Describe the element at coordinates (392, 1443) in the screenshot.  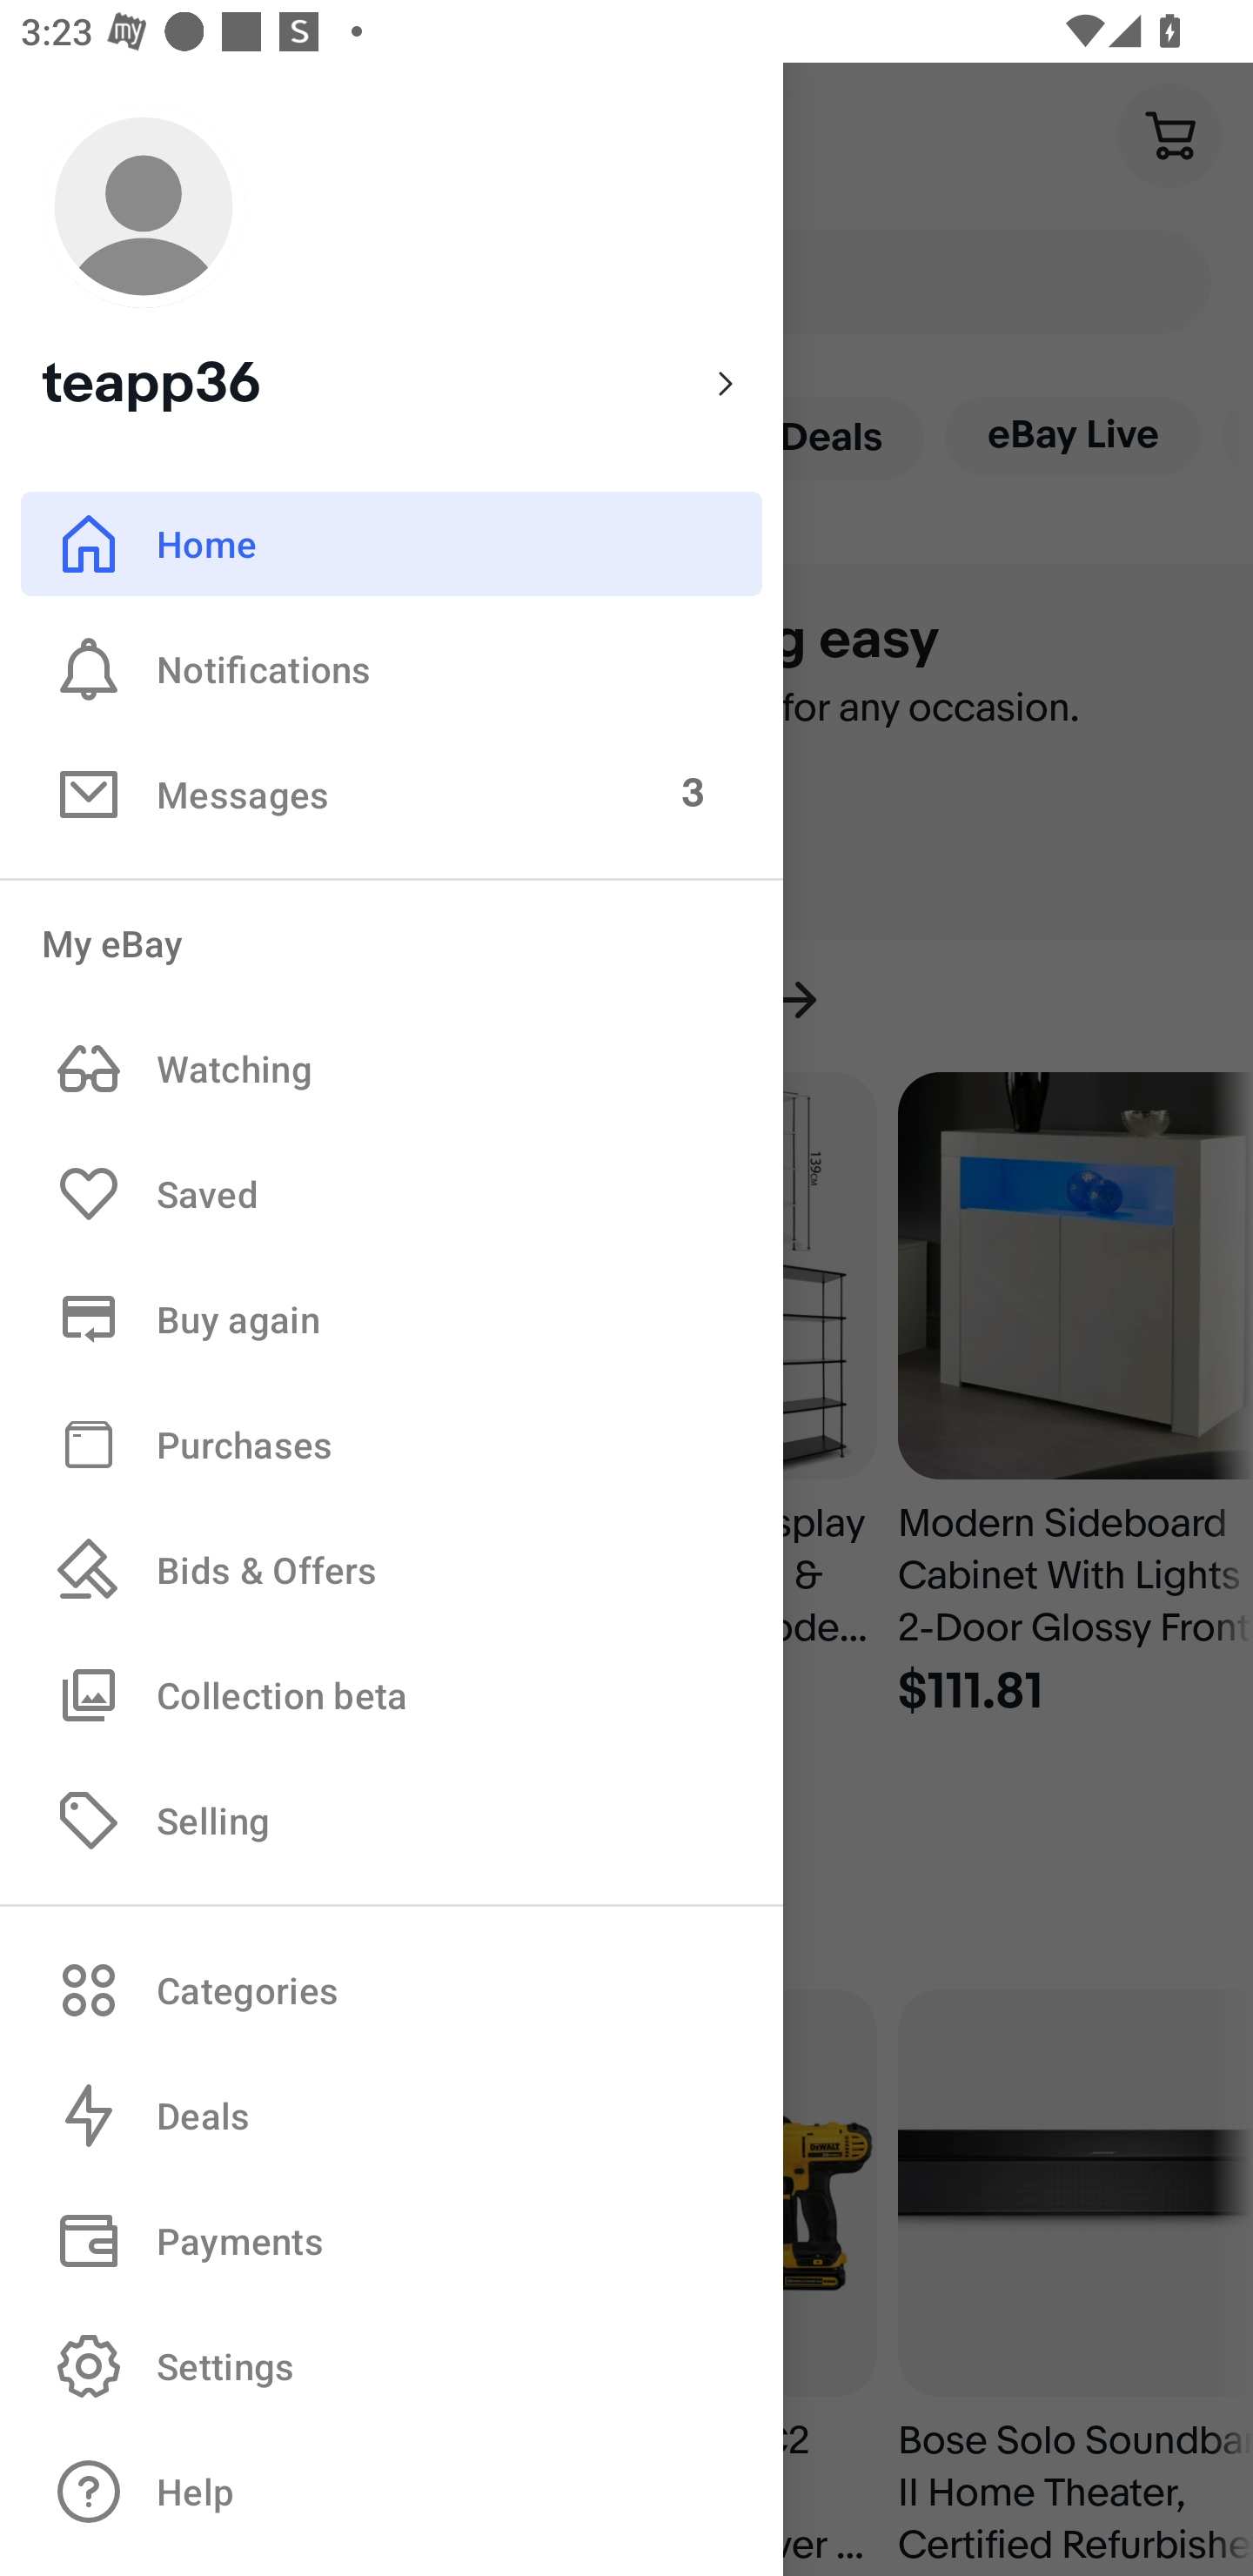
I see `Purchases` at that location.